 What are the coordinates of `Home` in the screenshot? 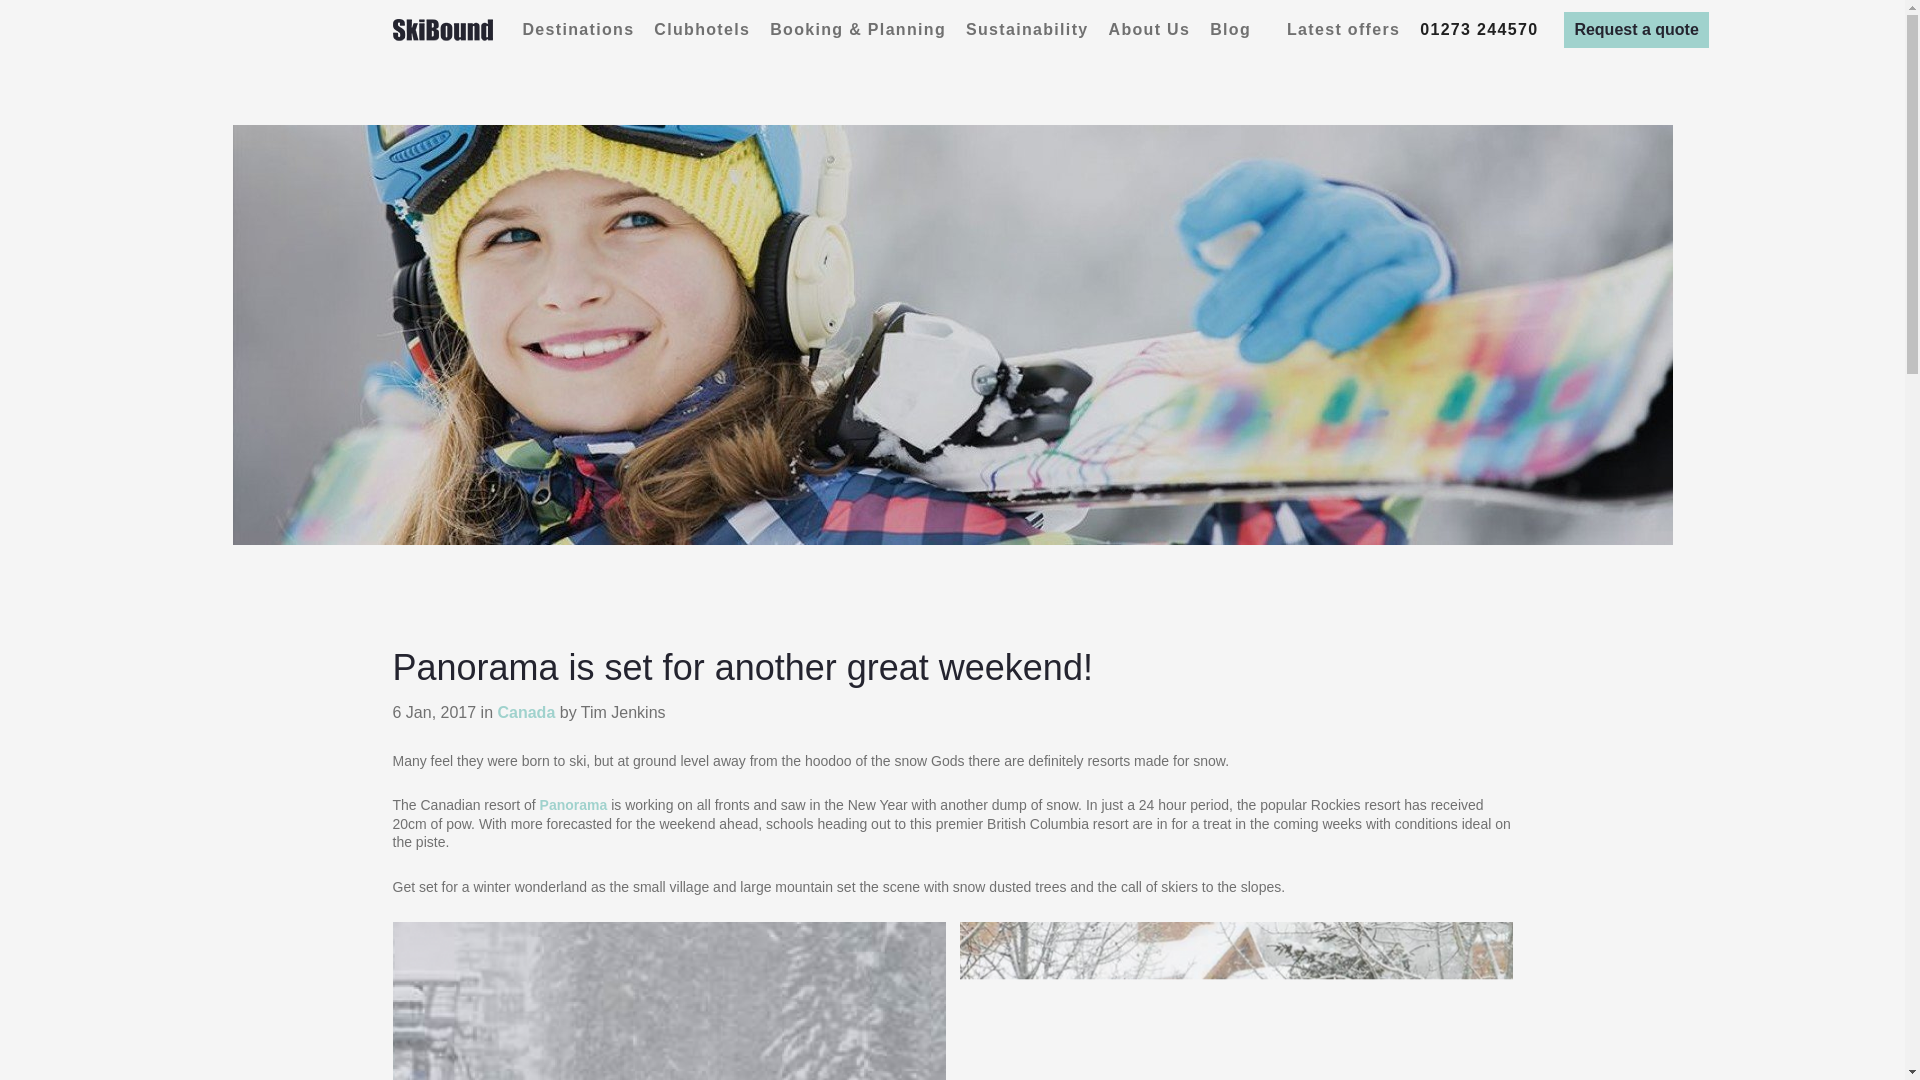 It's located at (441, 30).